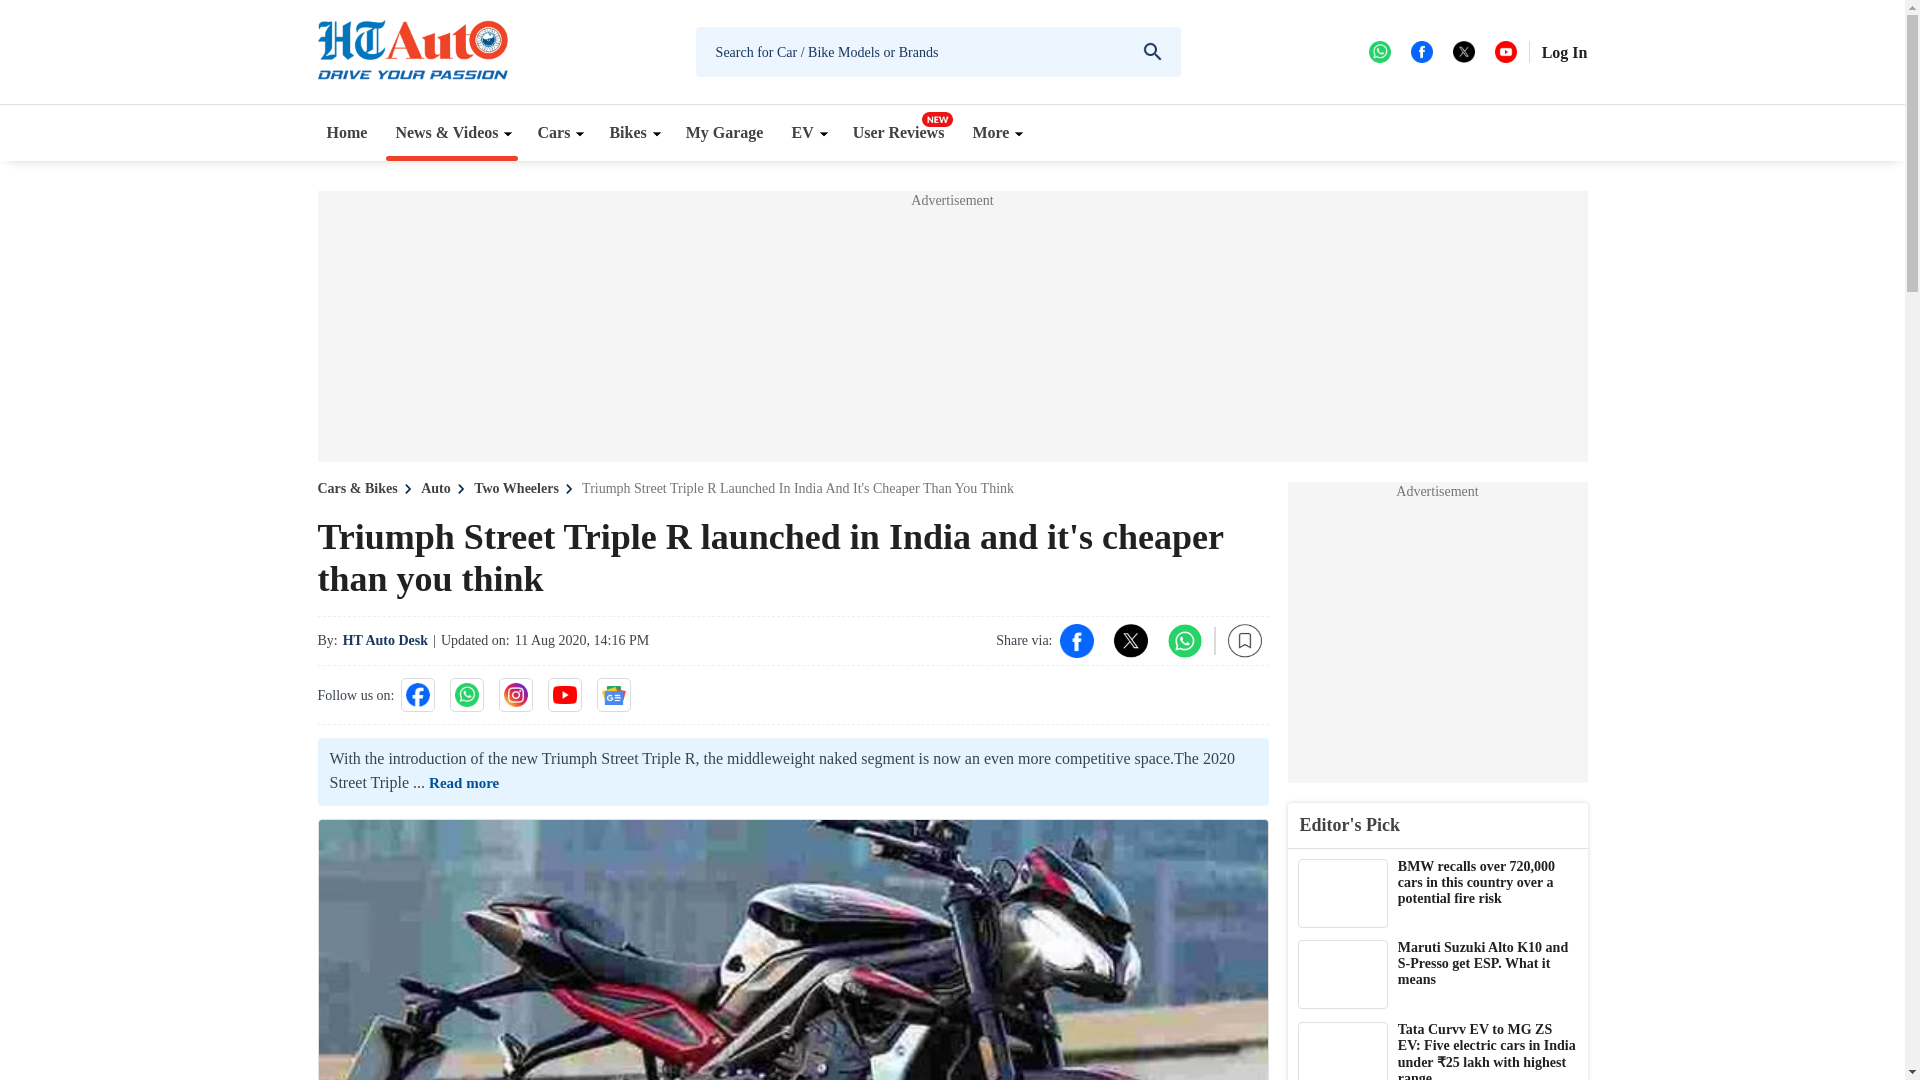 This screenshot has width=1920, height=1080. What do you see at coordinates (558, 132) in the screenshot?
I see `Cars` at bounding box center [558, 132].